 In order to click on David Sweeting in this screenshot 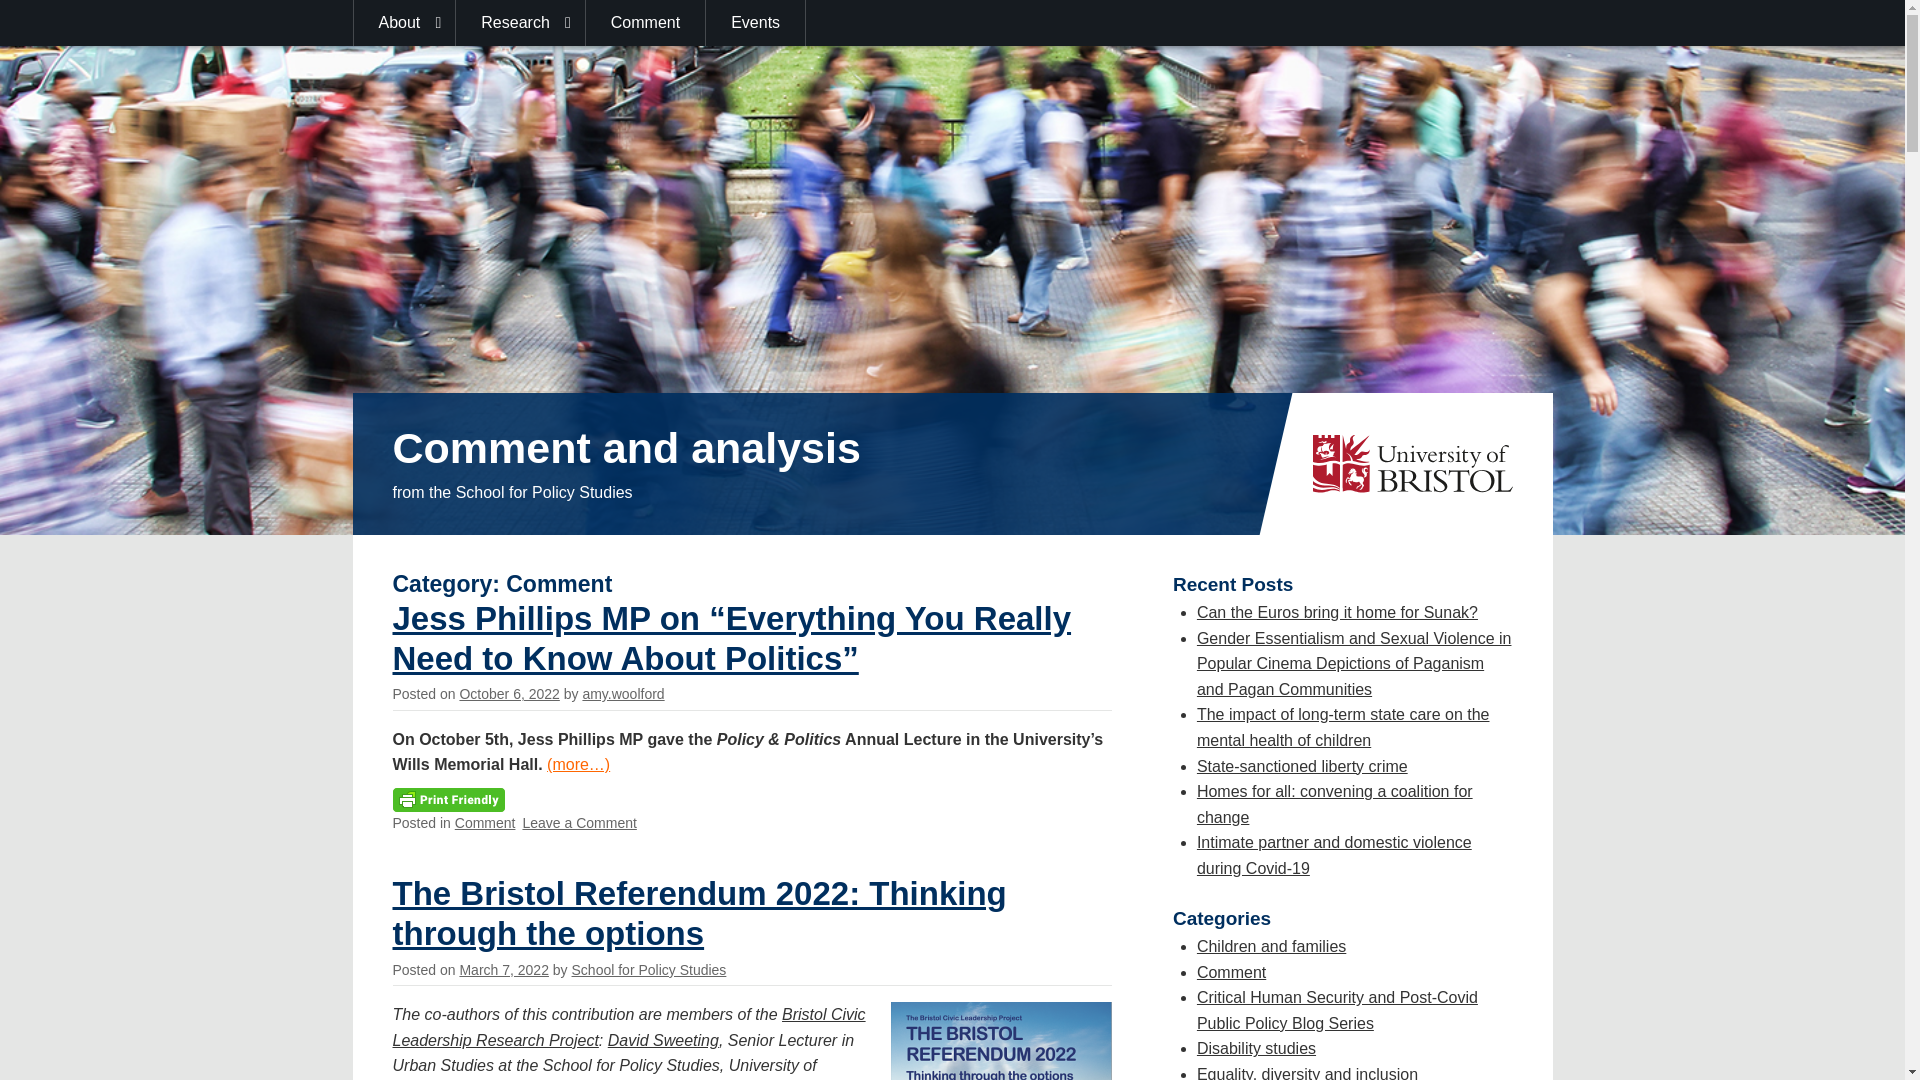, I will do `click(663, 1040)`.